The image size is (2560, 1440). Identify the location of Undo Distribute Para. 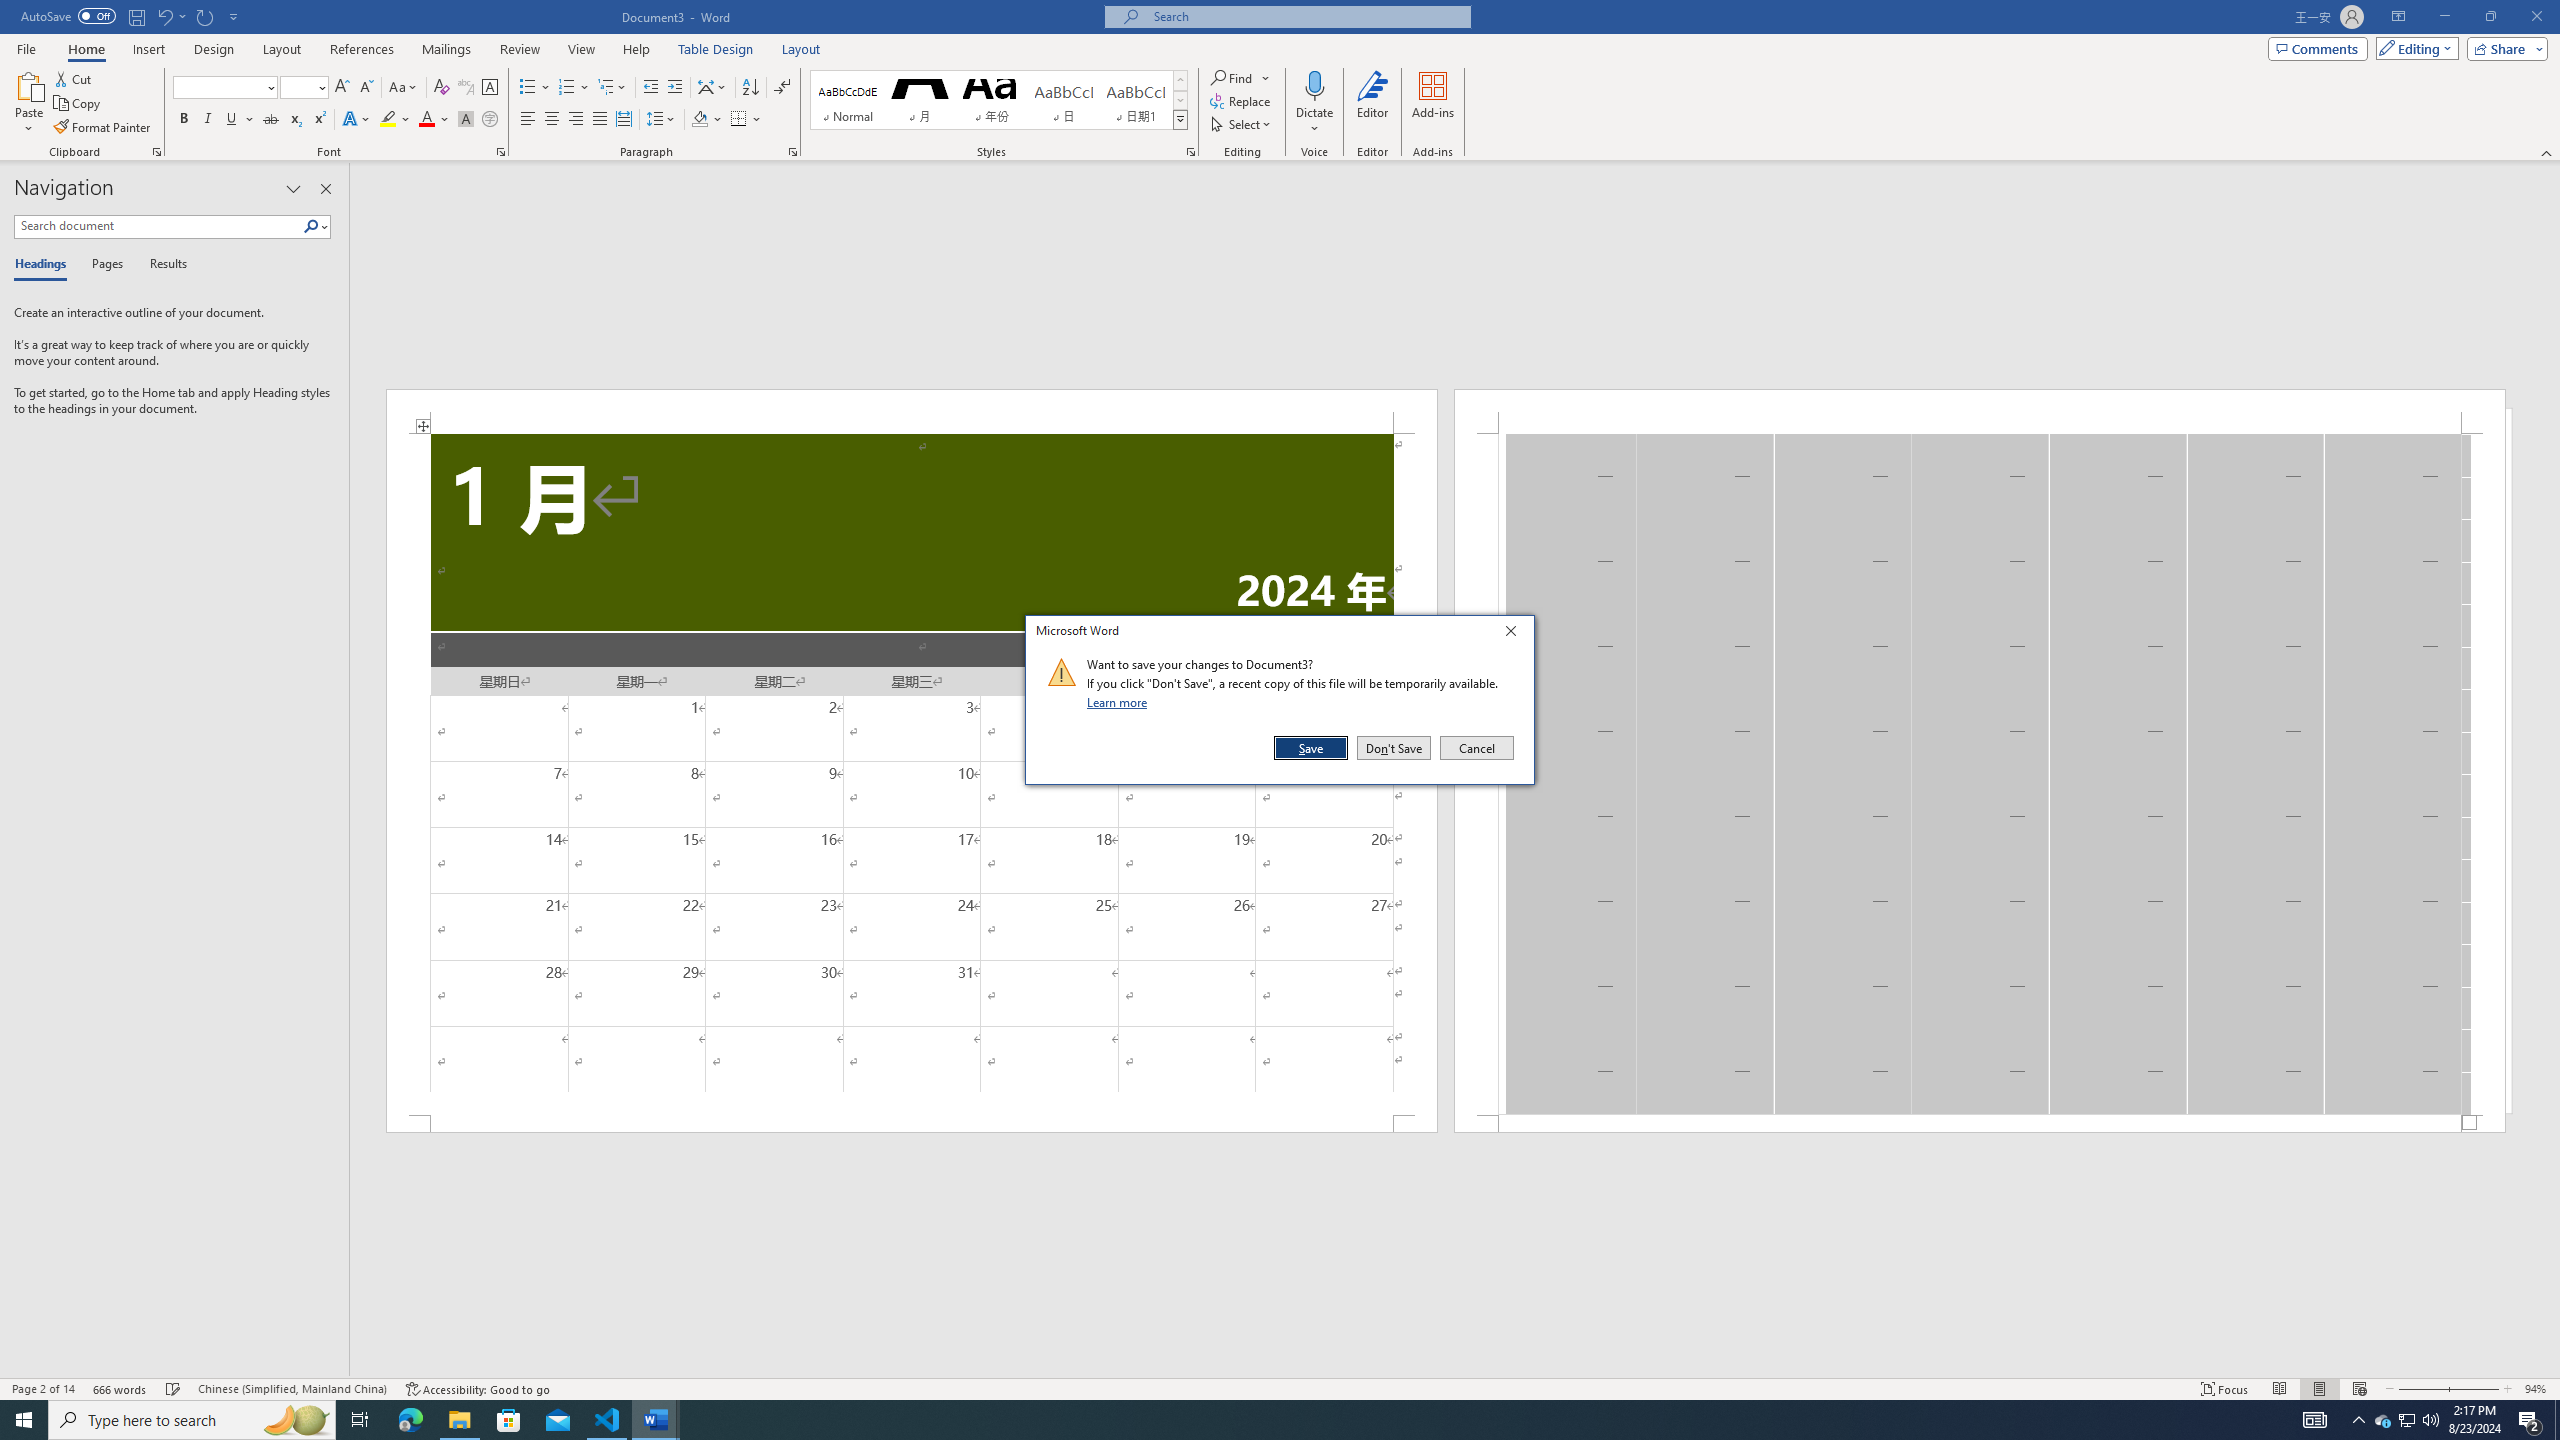
(164, 16).